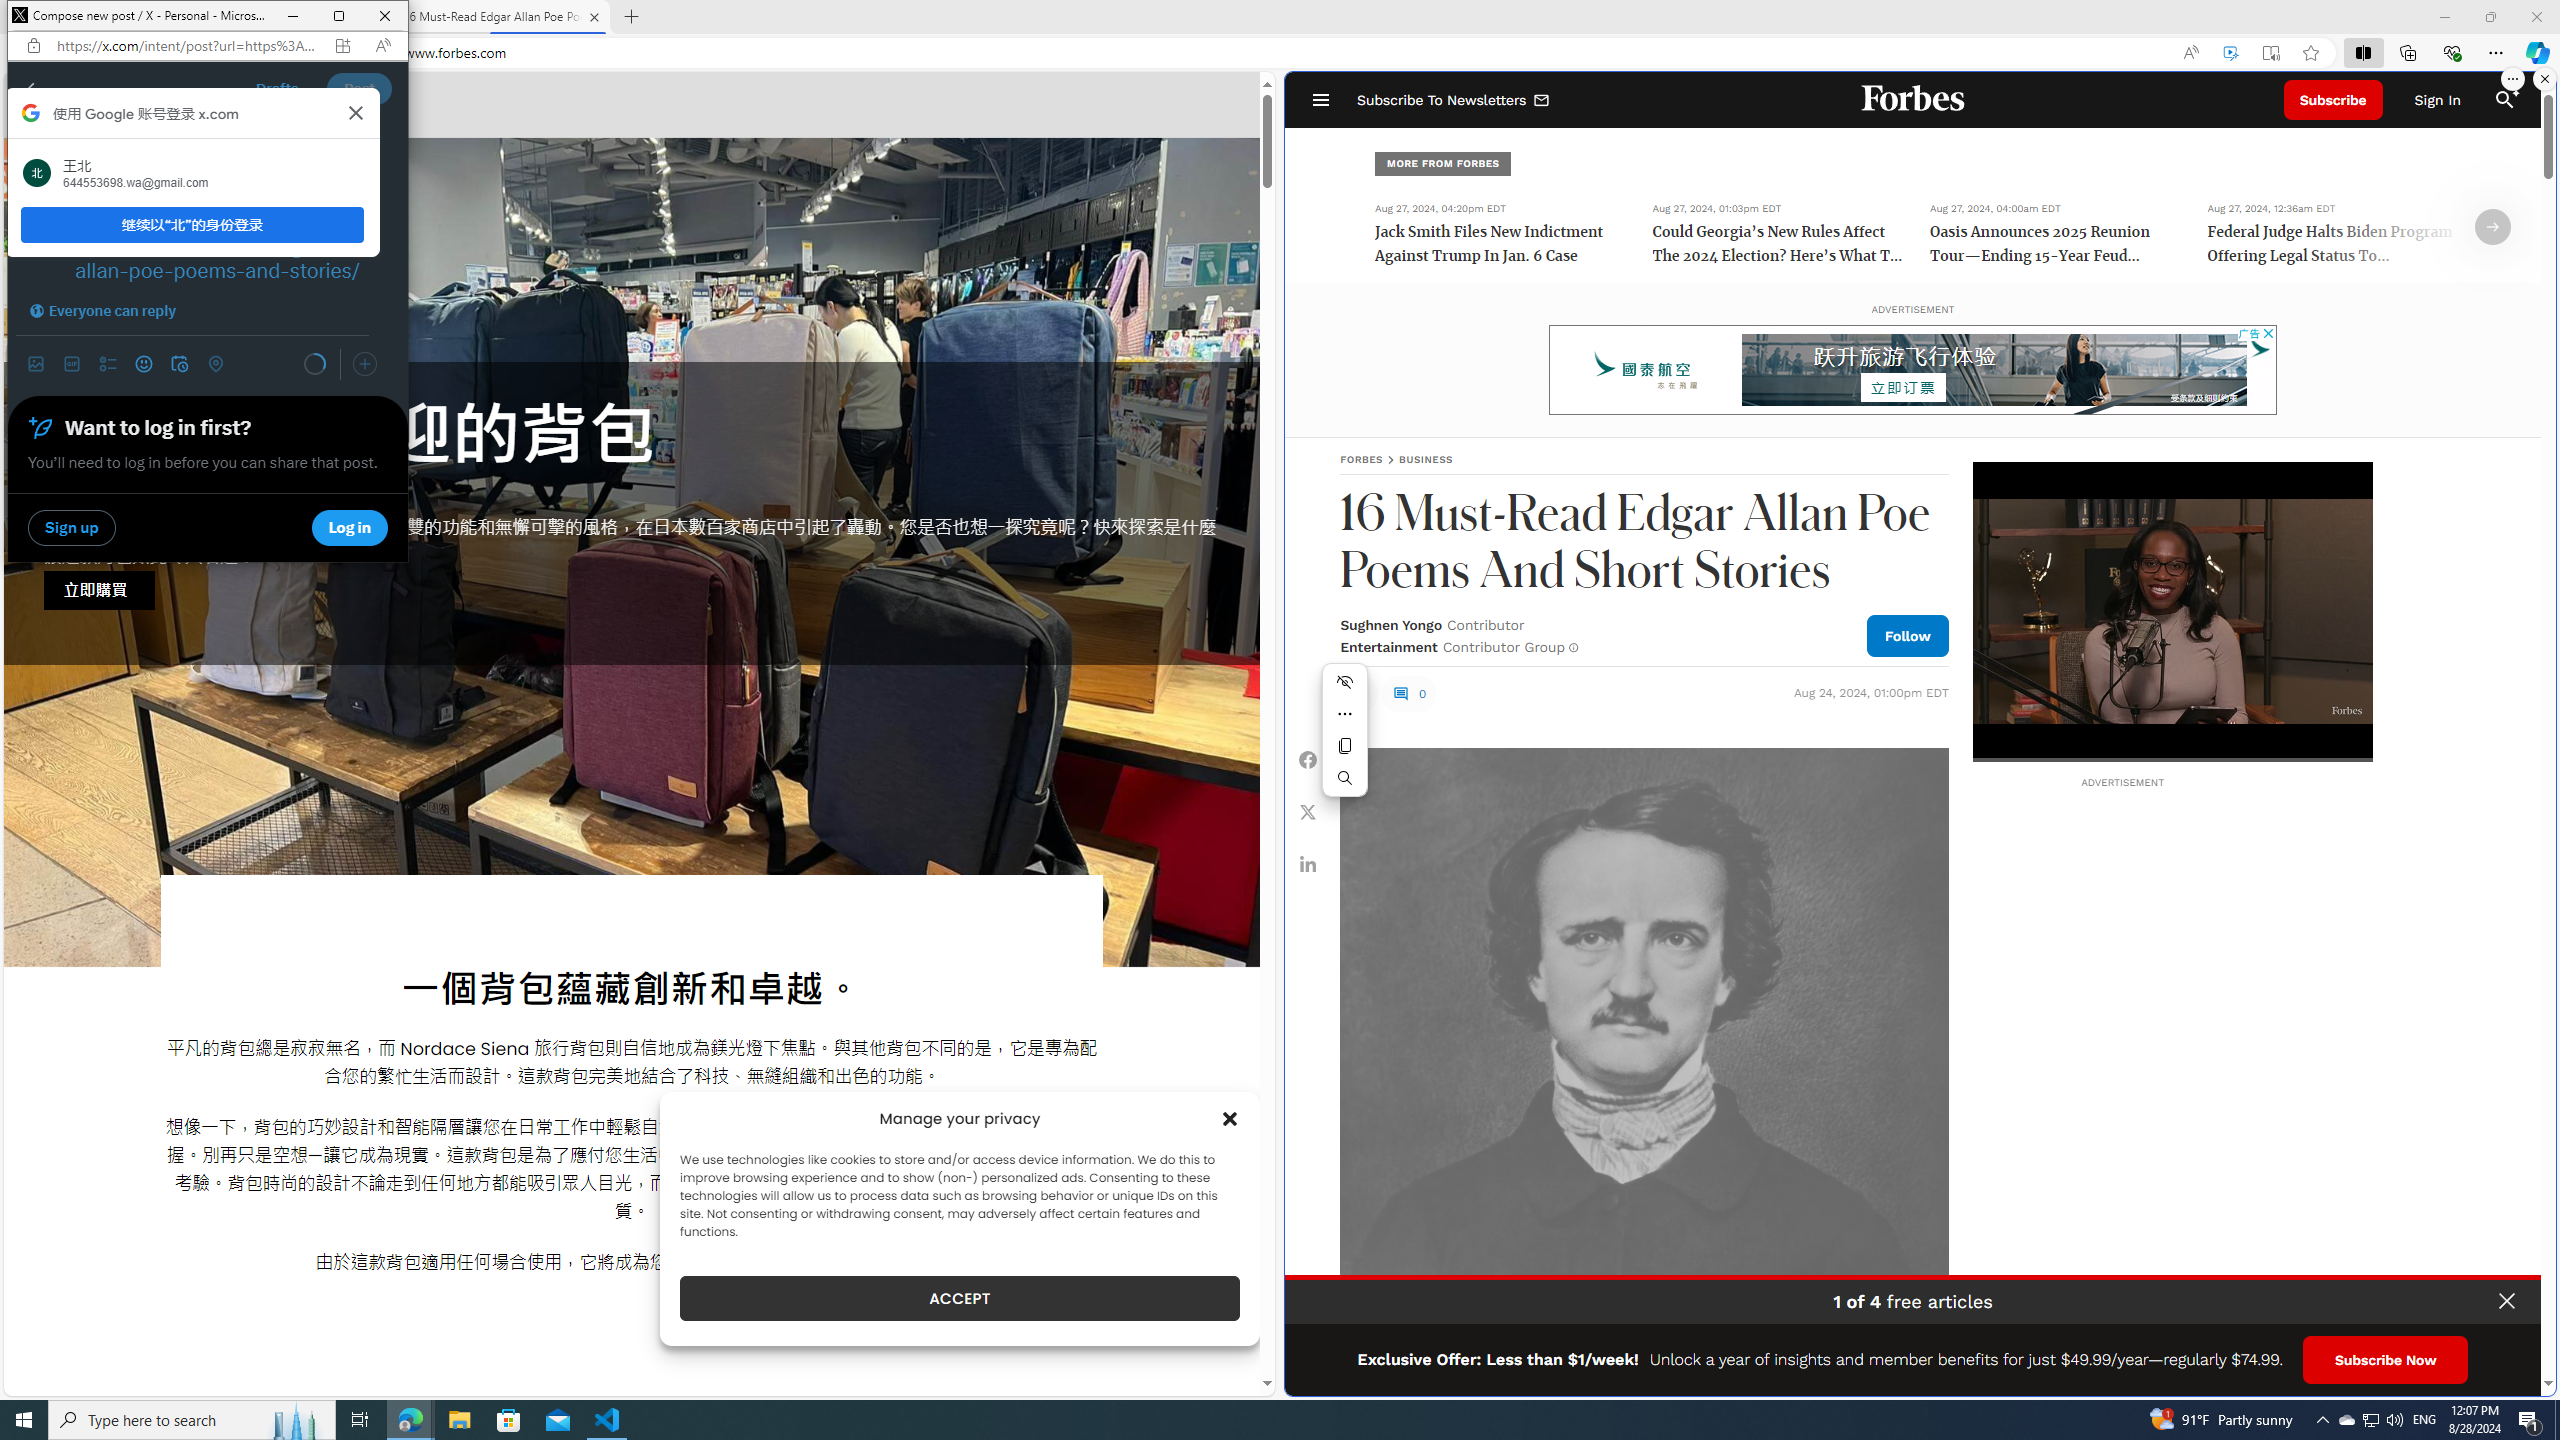 This screenshot has width=2560, height=1440. Describe the element at coordinates (2172, 759) in the screenshot. I see `Seek` at that location.